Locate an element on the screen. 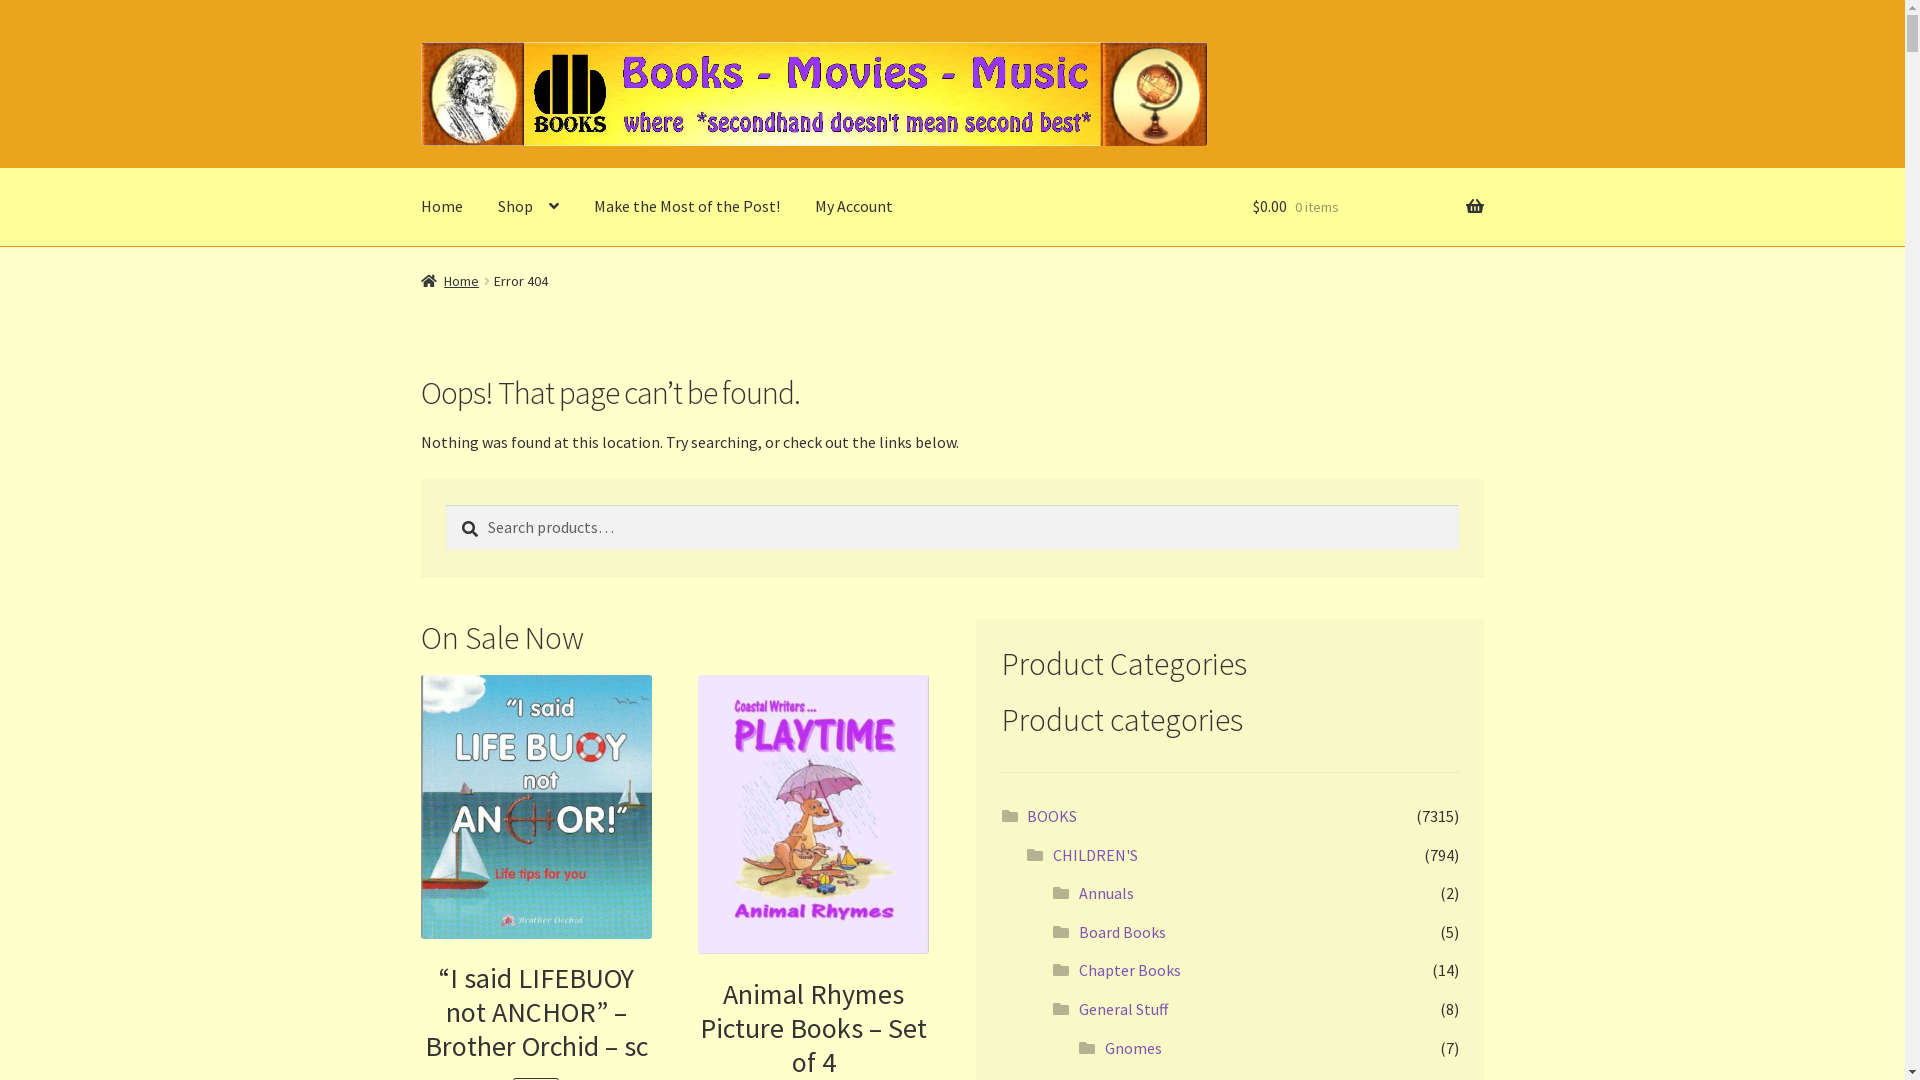  Make the Most of the Post! is located at coordinates (687, 207).